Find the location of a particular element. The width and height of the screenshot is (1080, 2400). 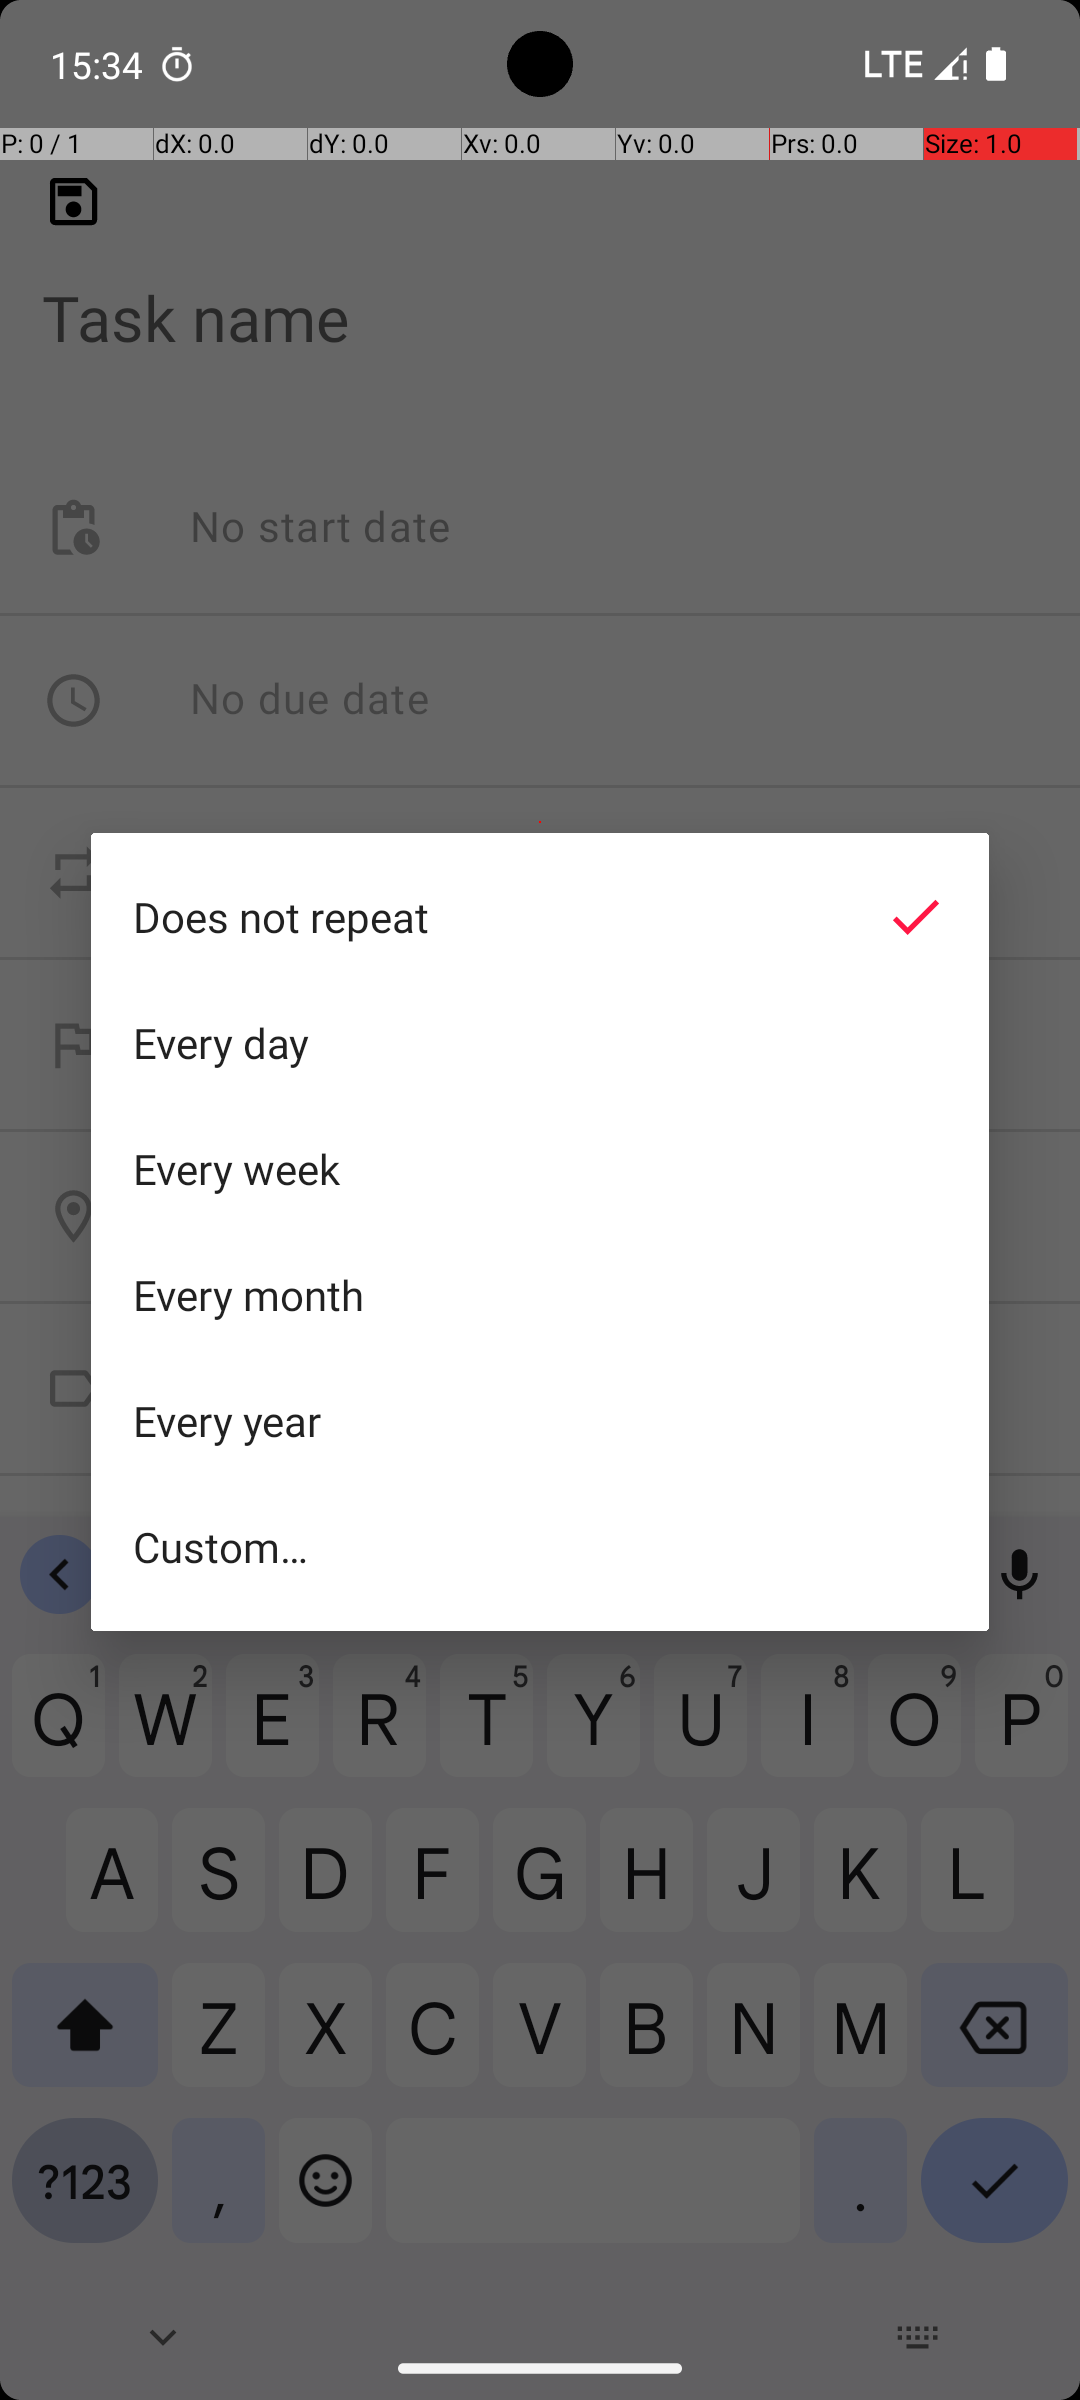

Every month is located at coordinates (540, 1295).